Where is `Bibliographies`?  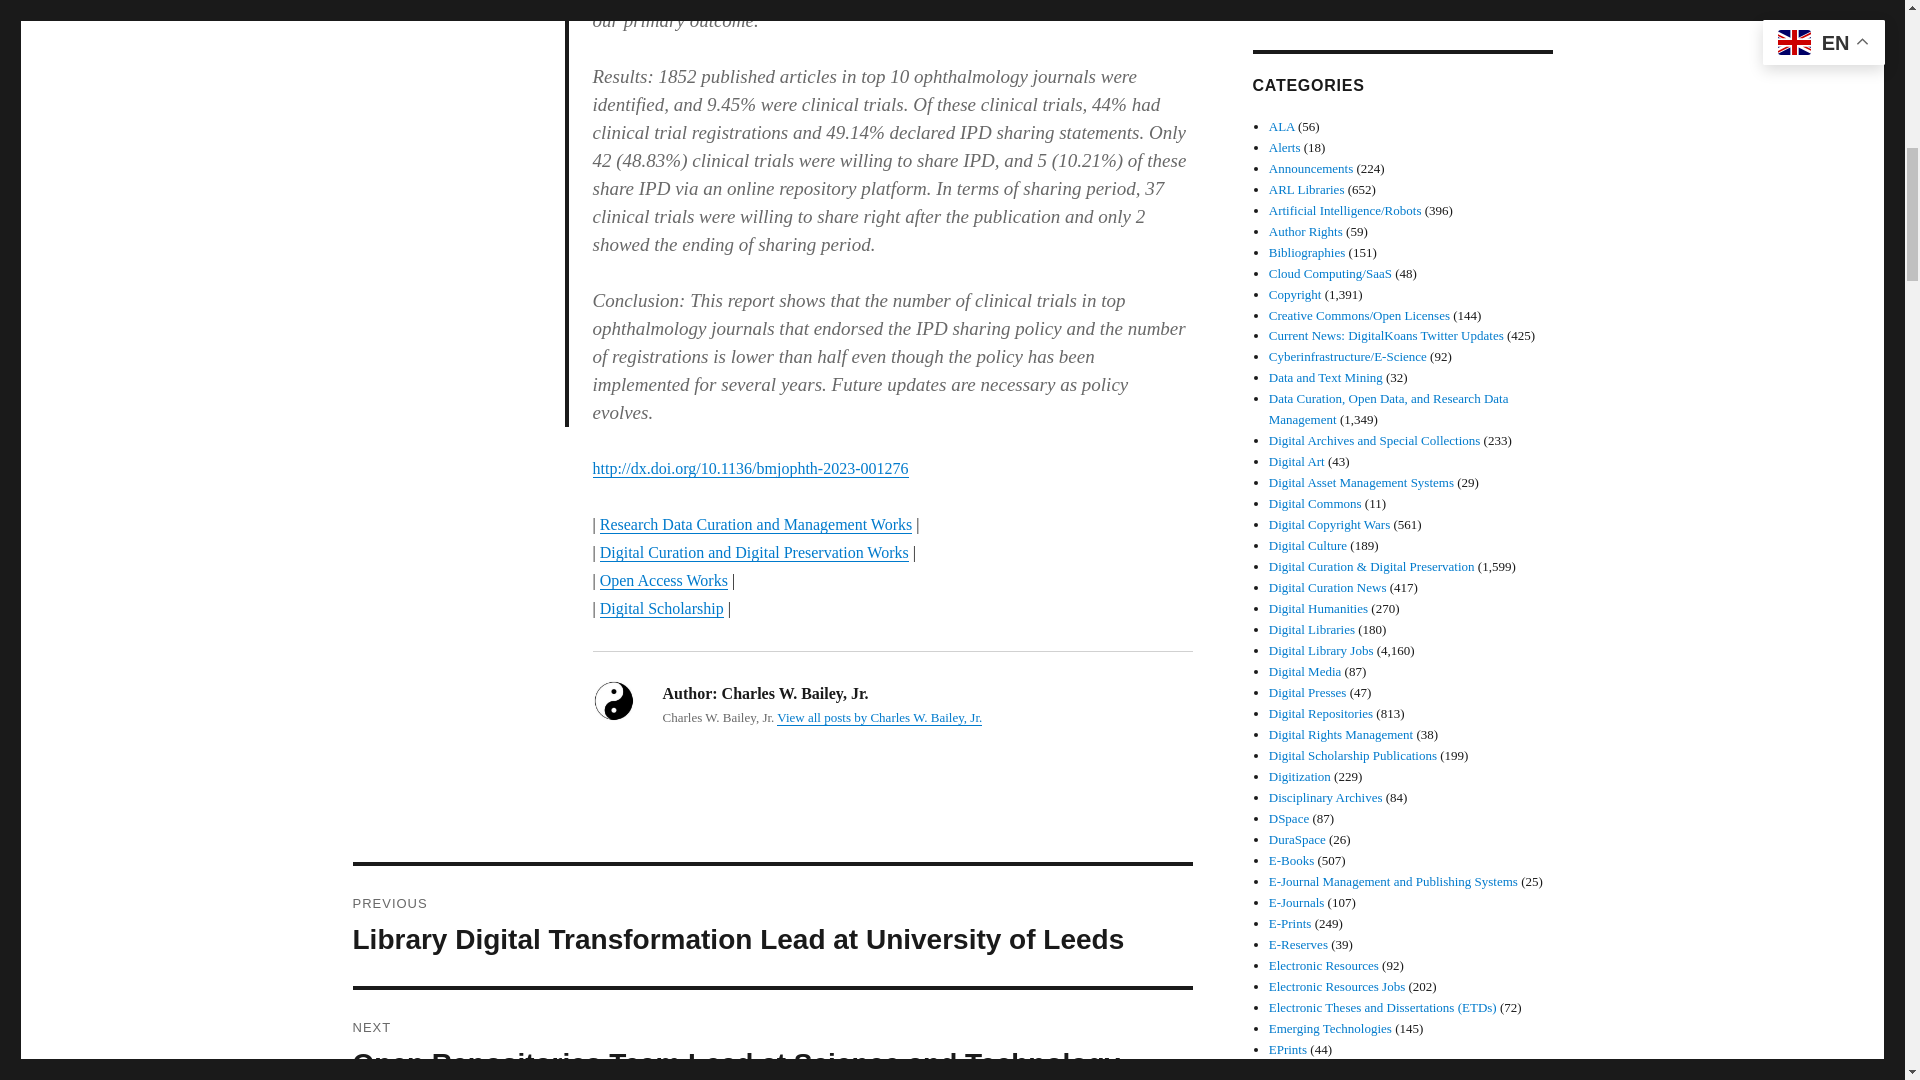 Bibliographies is located at coordinates (1307, 252).